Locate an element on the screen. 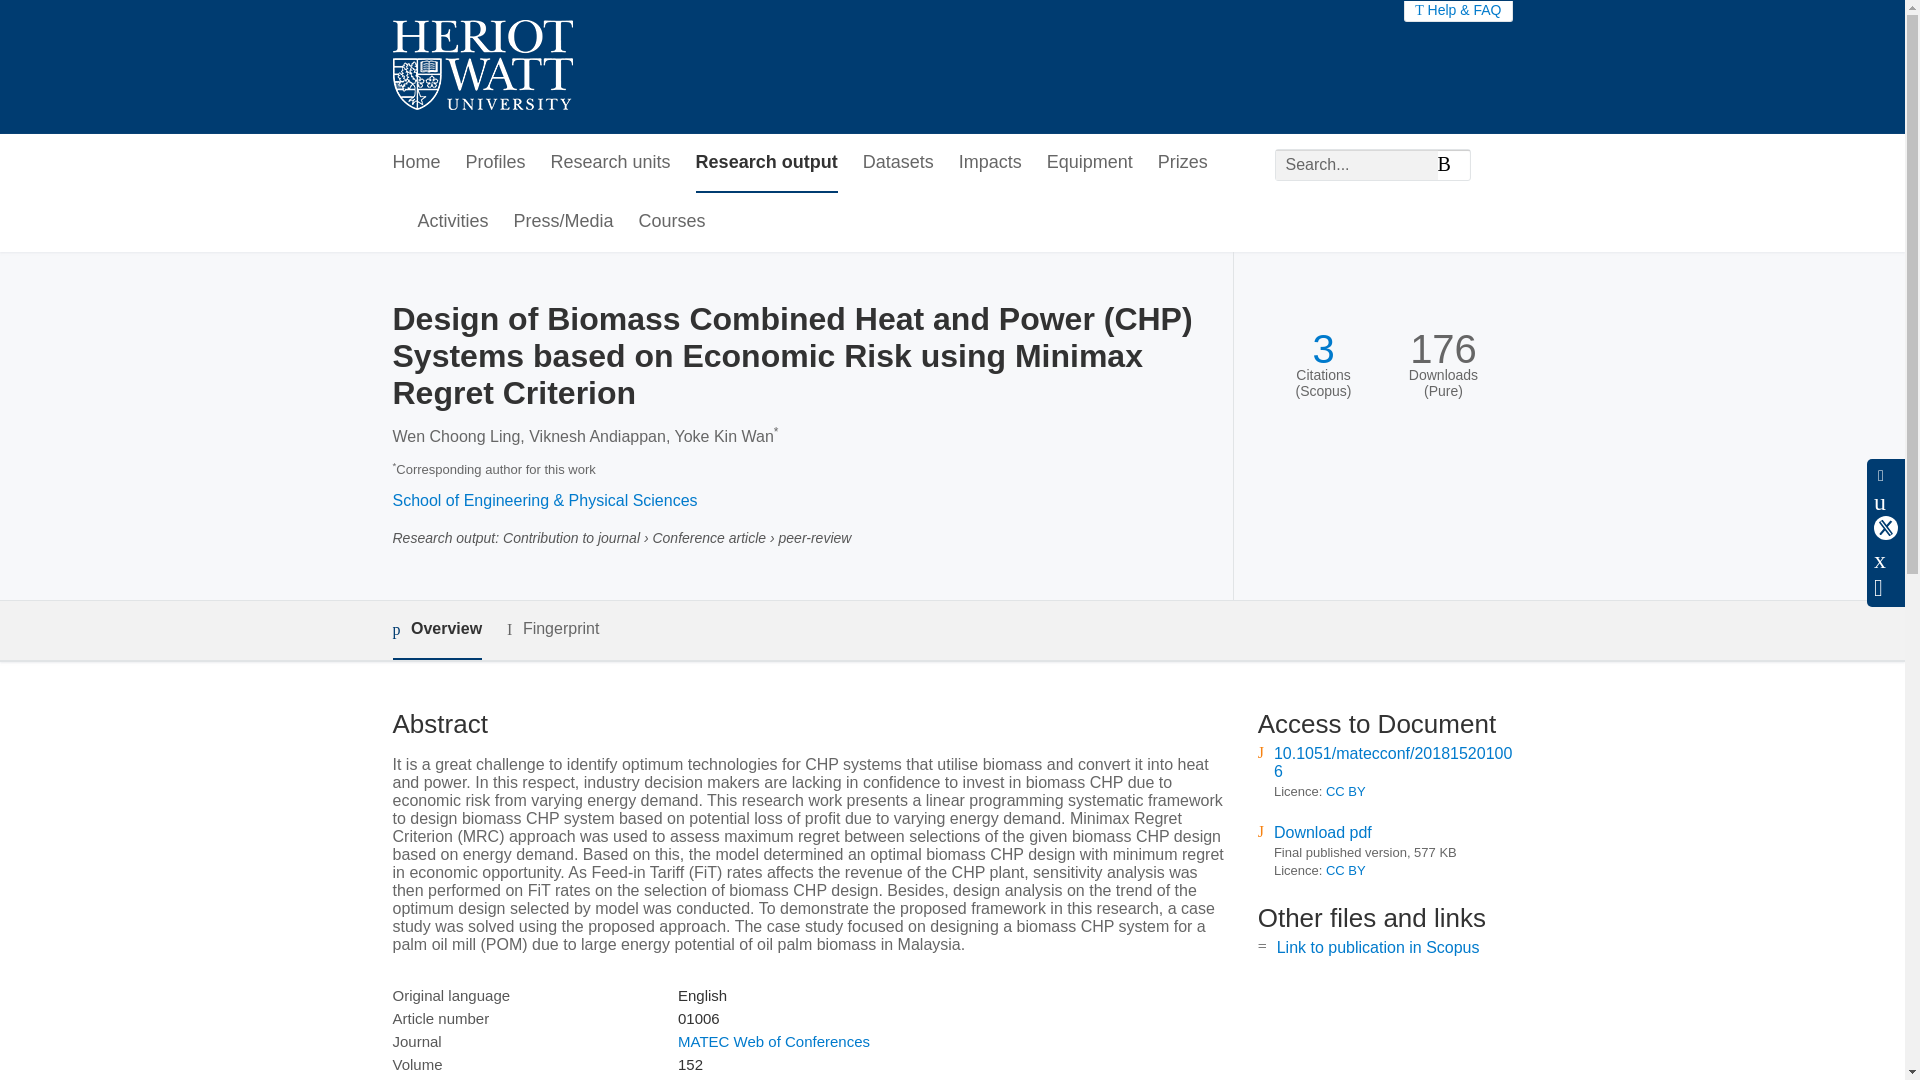 The width and height of the screenshot is (1920, 1080). Profiles is located at coordinates (496, 163).